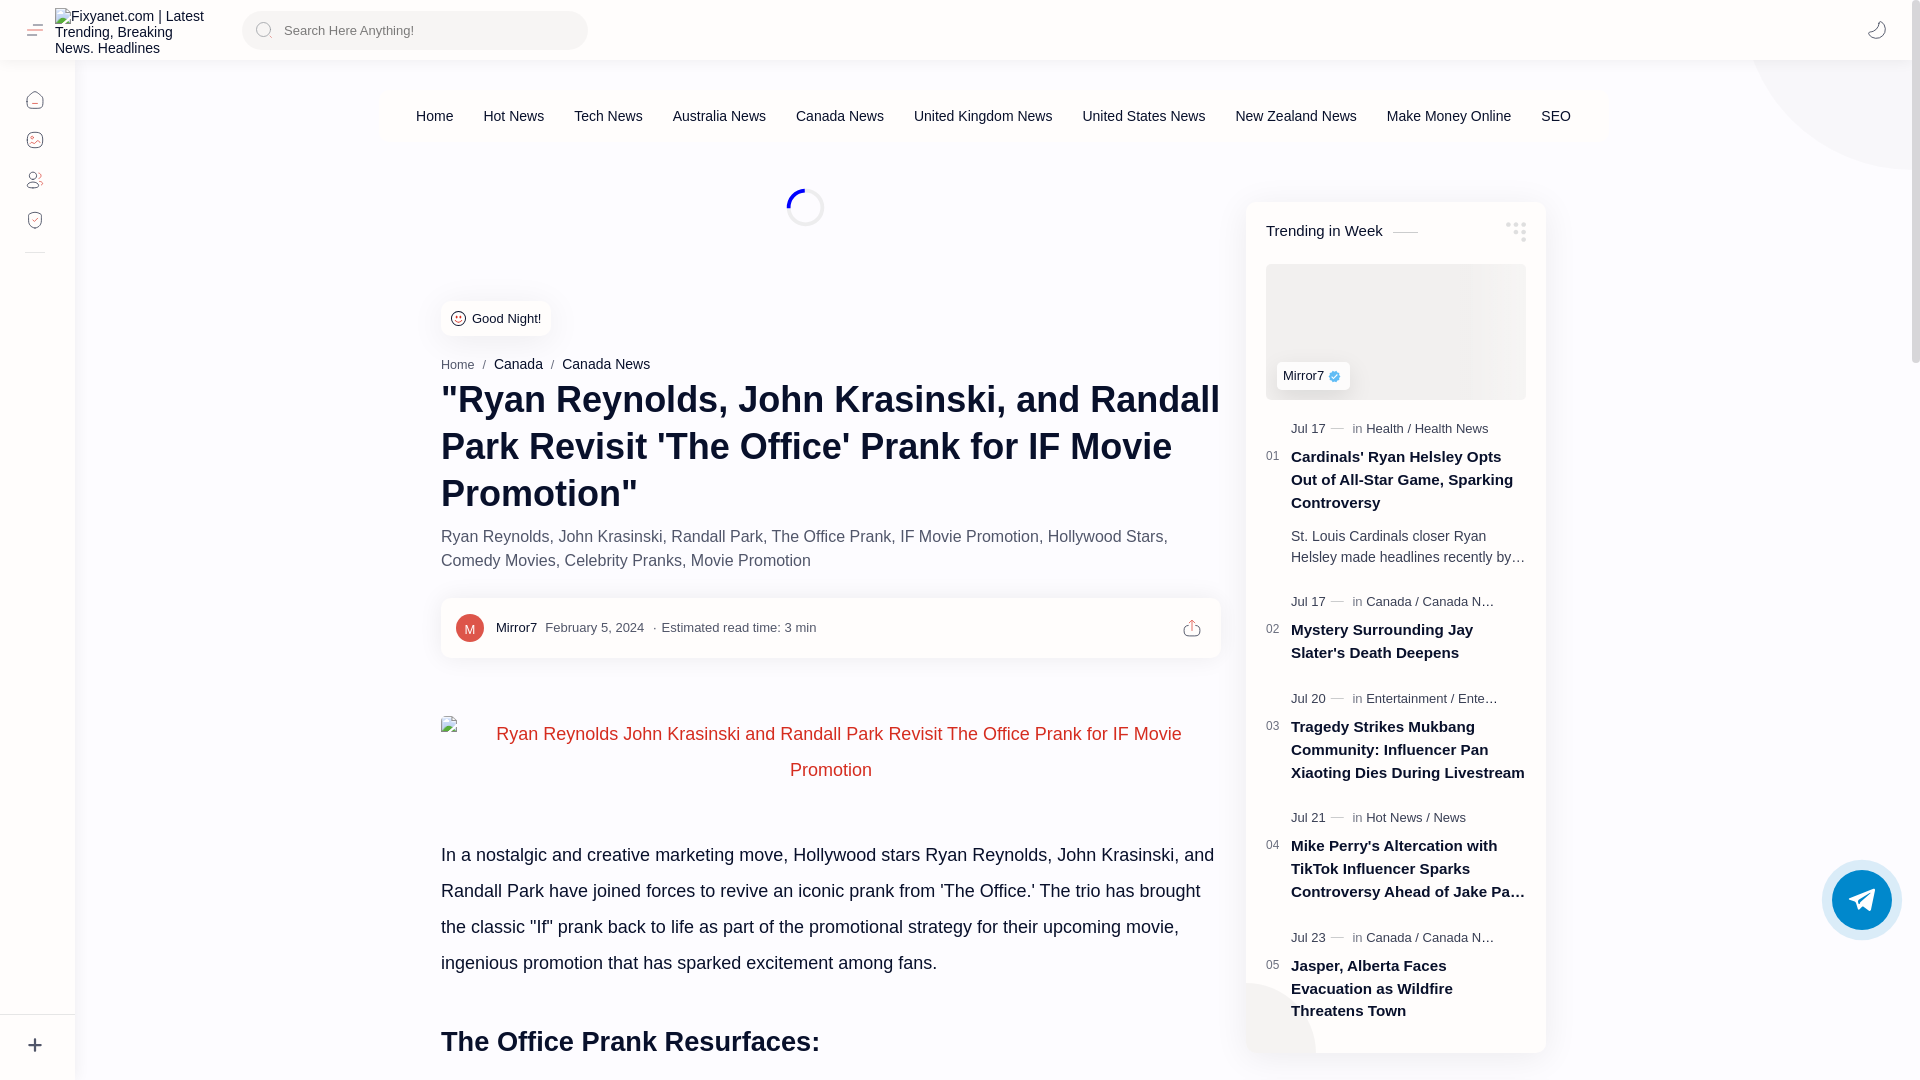 Image resolution: width=1920 pixels, height=1080 pixels. Describe the element at coordinates (1320, 938) in the screenshot. I see `Published: July 23, 2024` at that location.